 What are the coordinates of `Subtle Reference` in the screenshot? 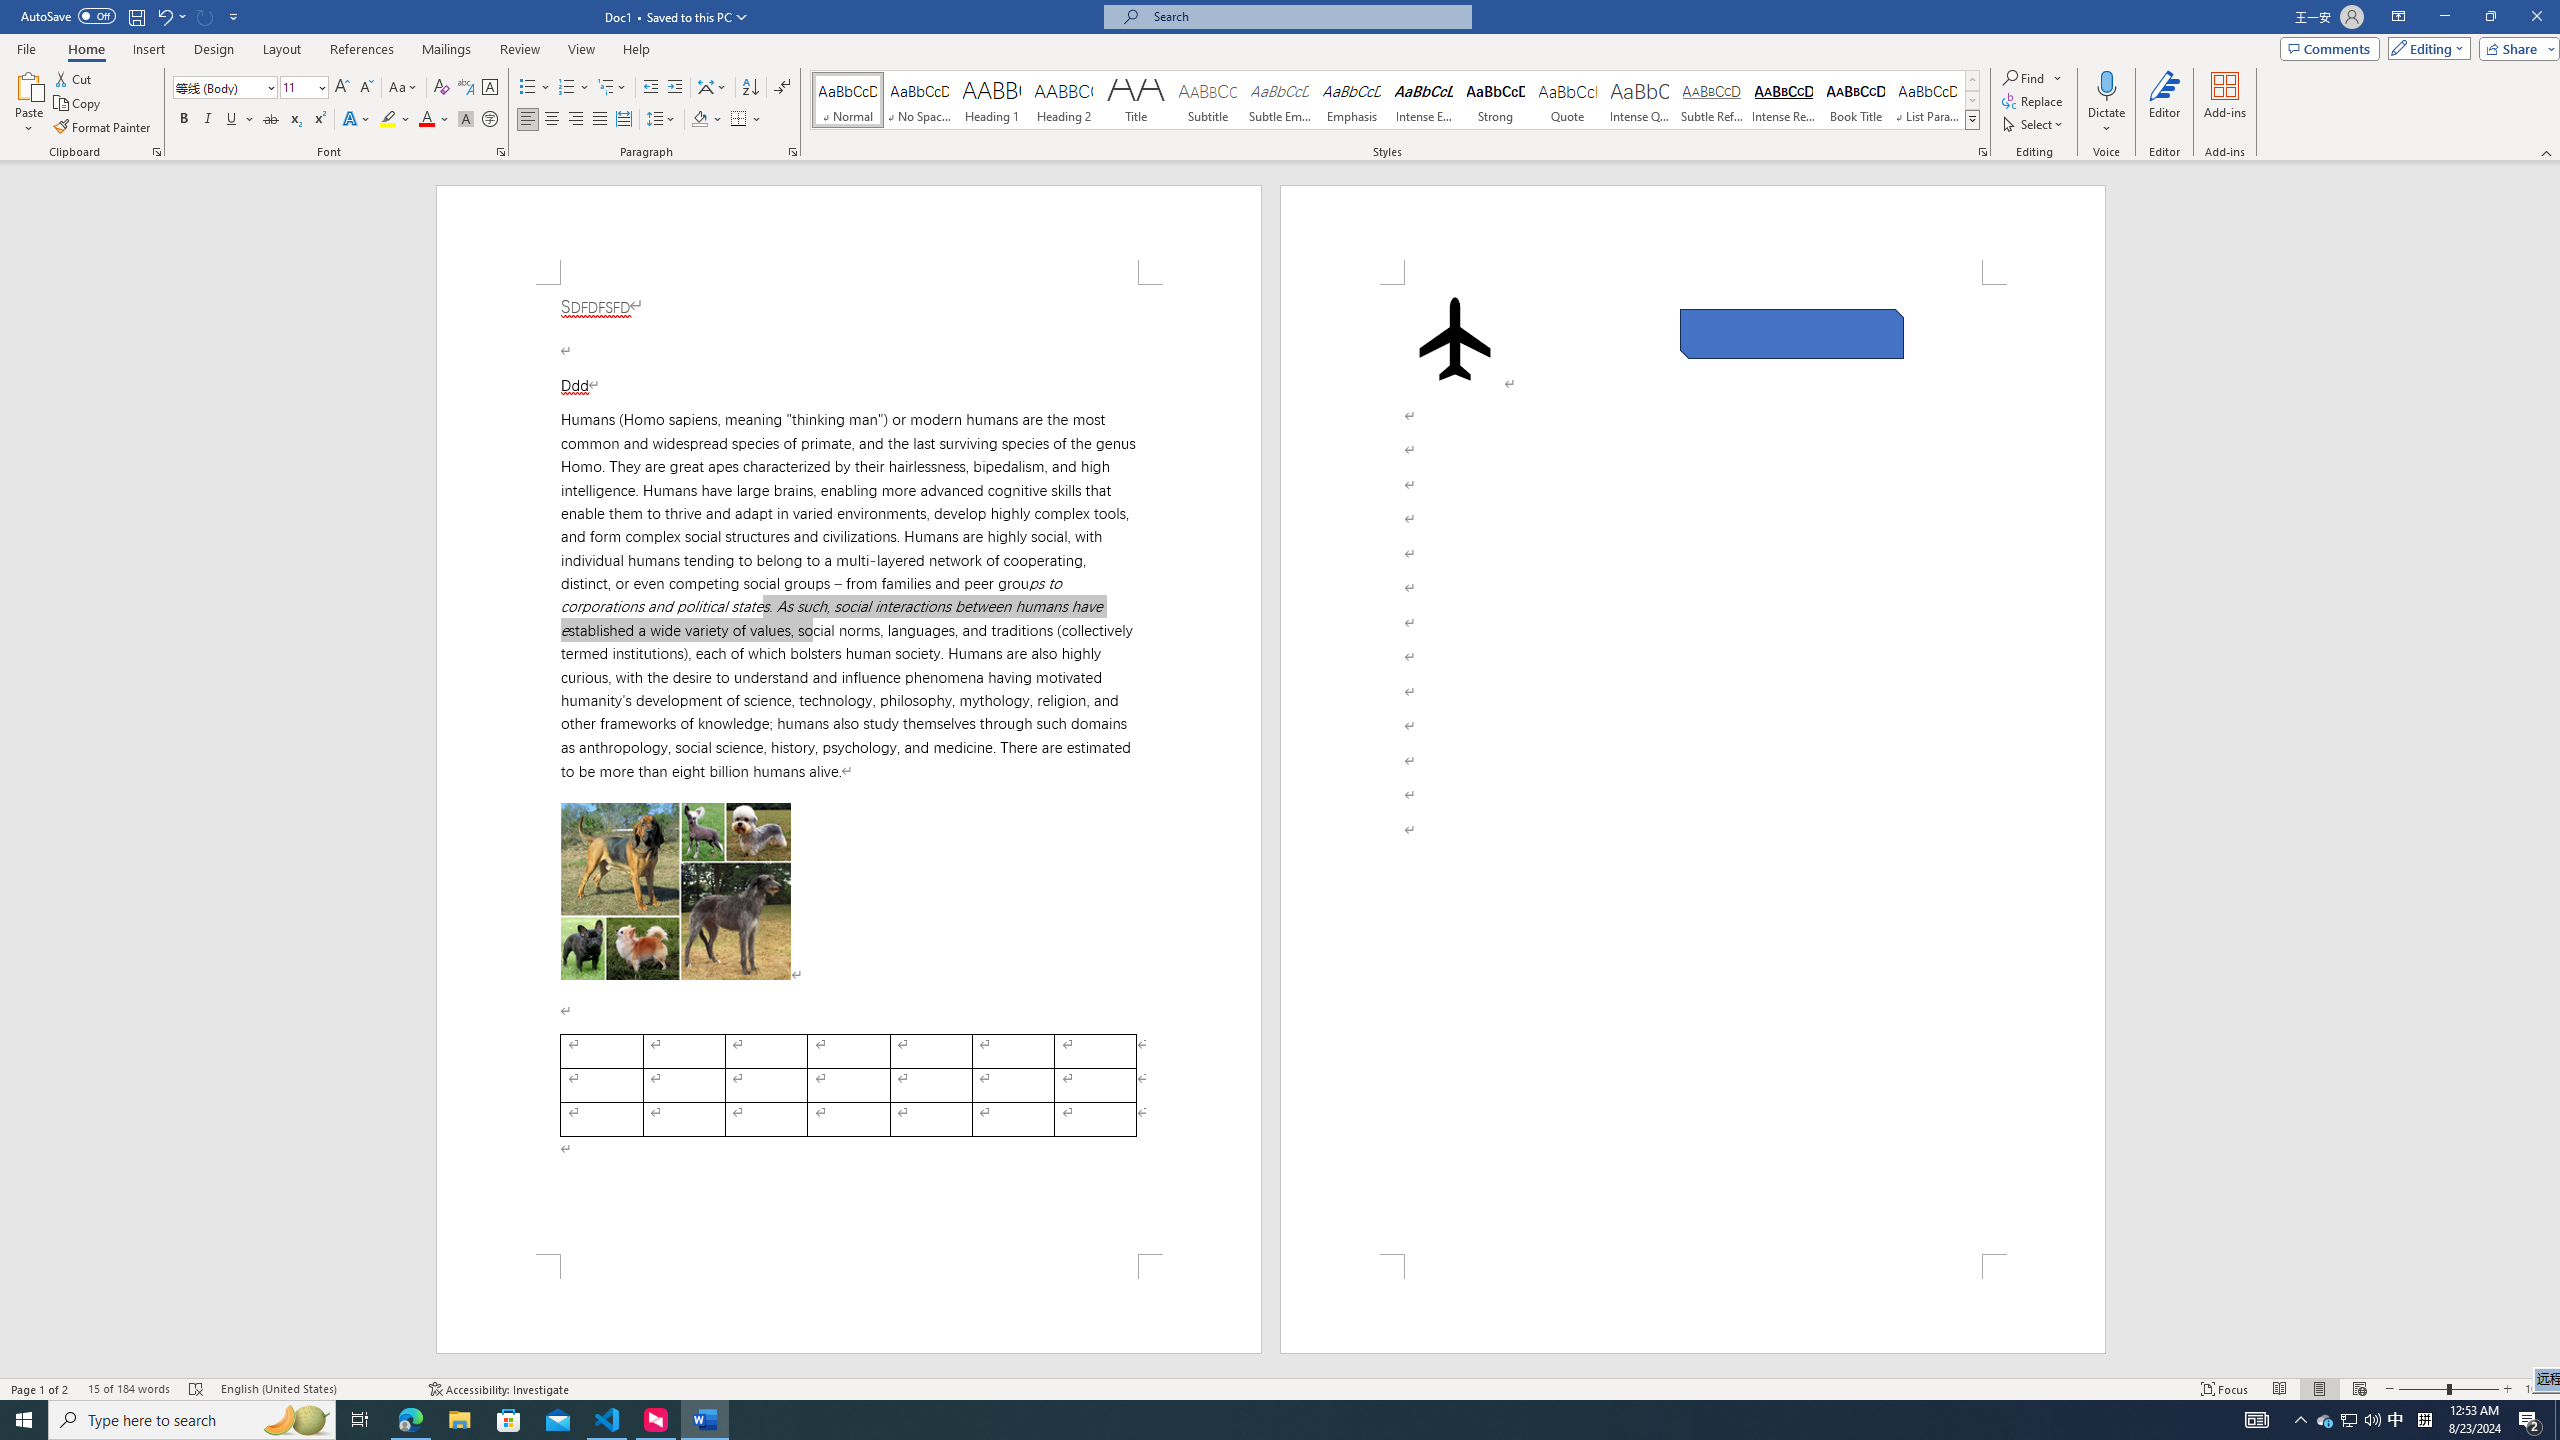 It's located at (1712, 100).